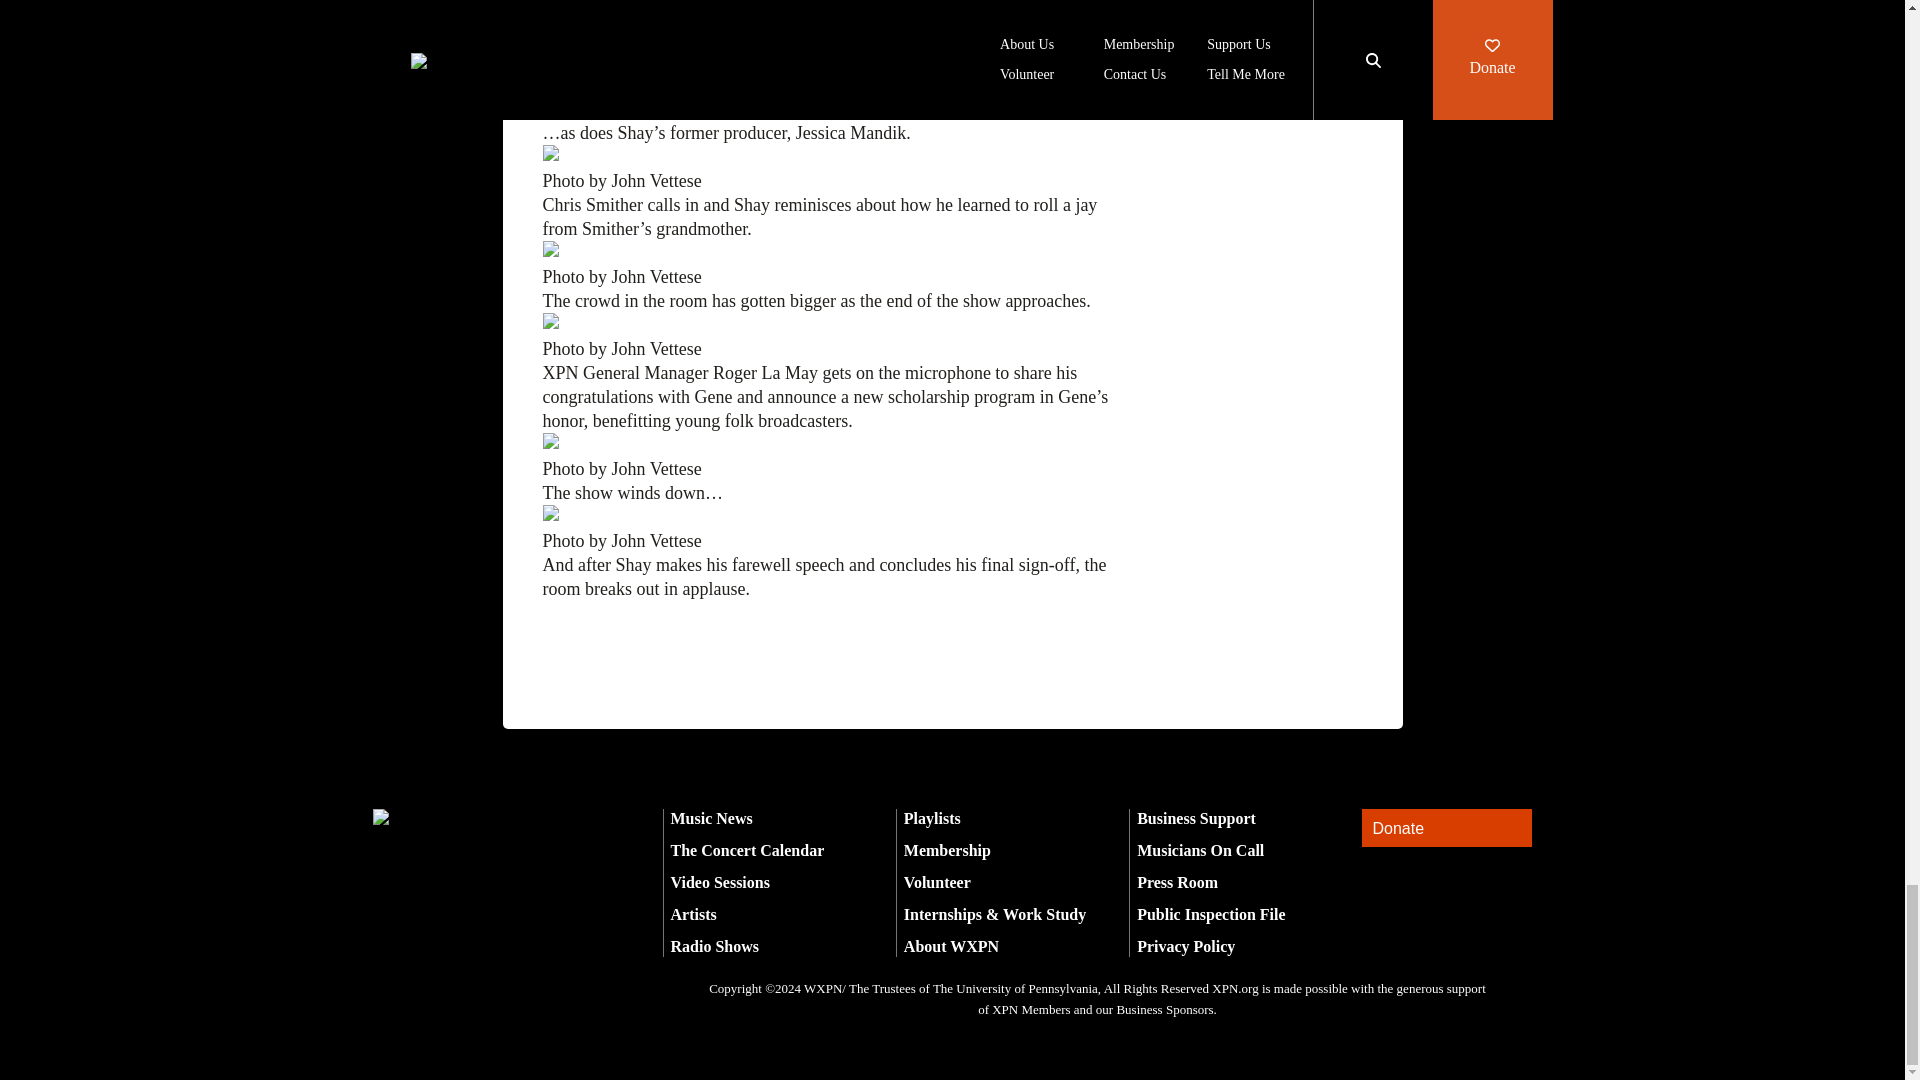 The image size is (1920, 1080). I want to click on Donate, so click(1446, 828).